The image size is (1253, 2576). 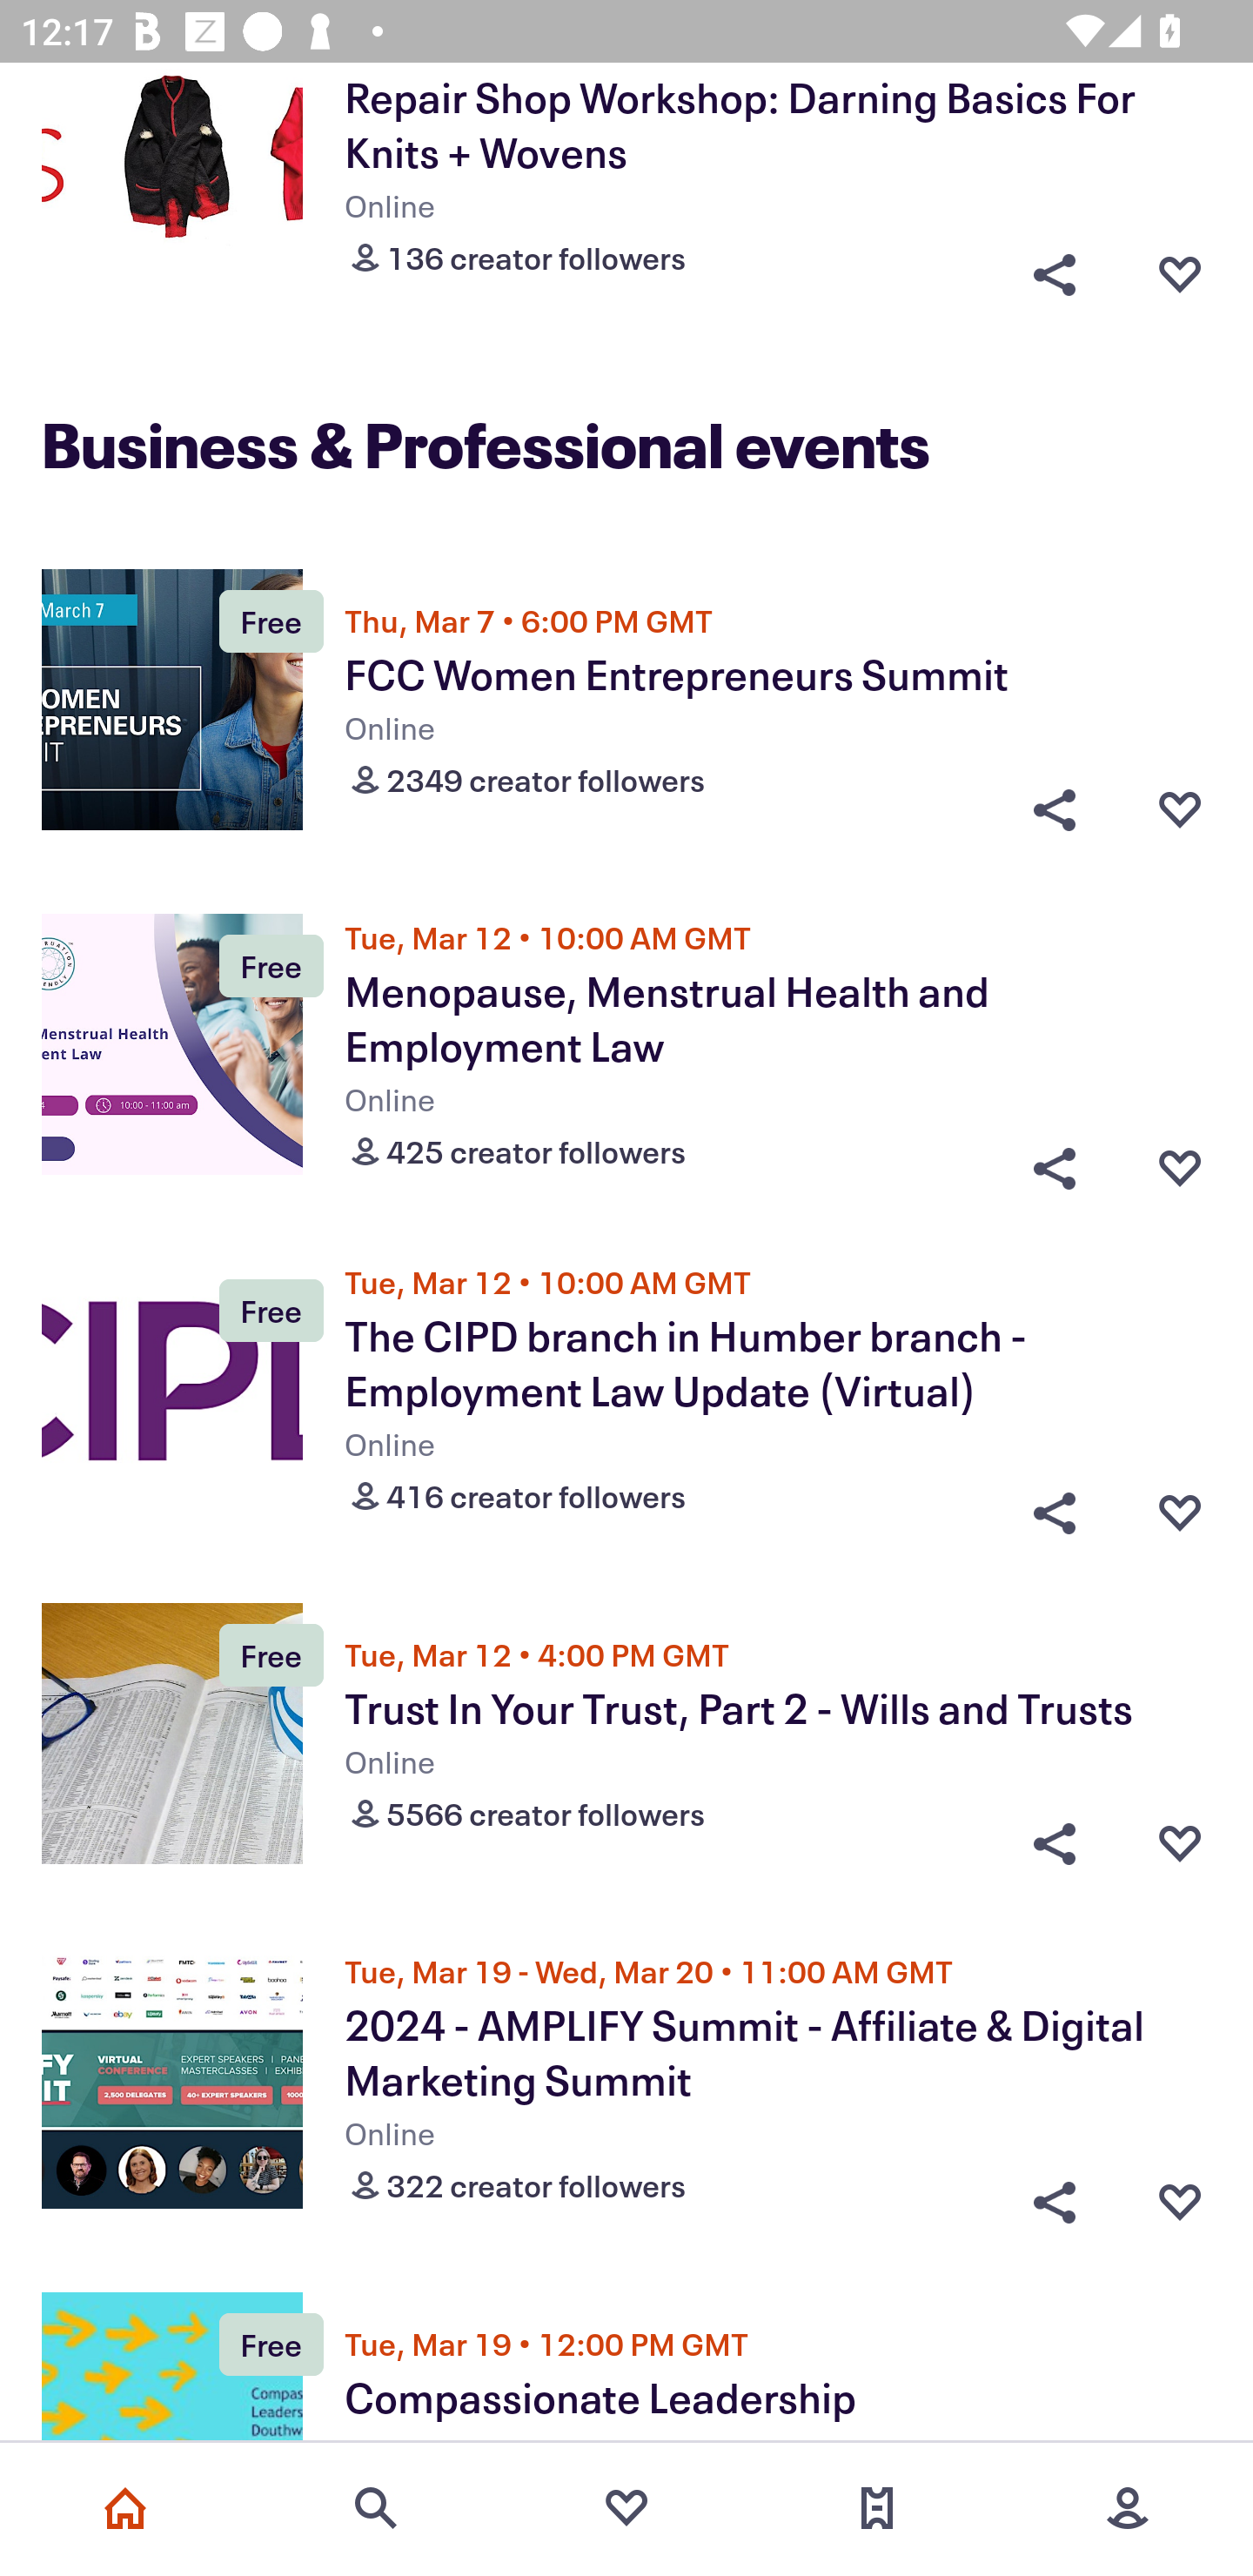 I want to click on Share button, so click(x=1055, y=809).